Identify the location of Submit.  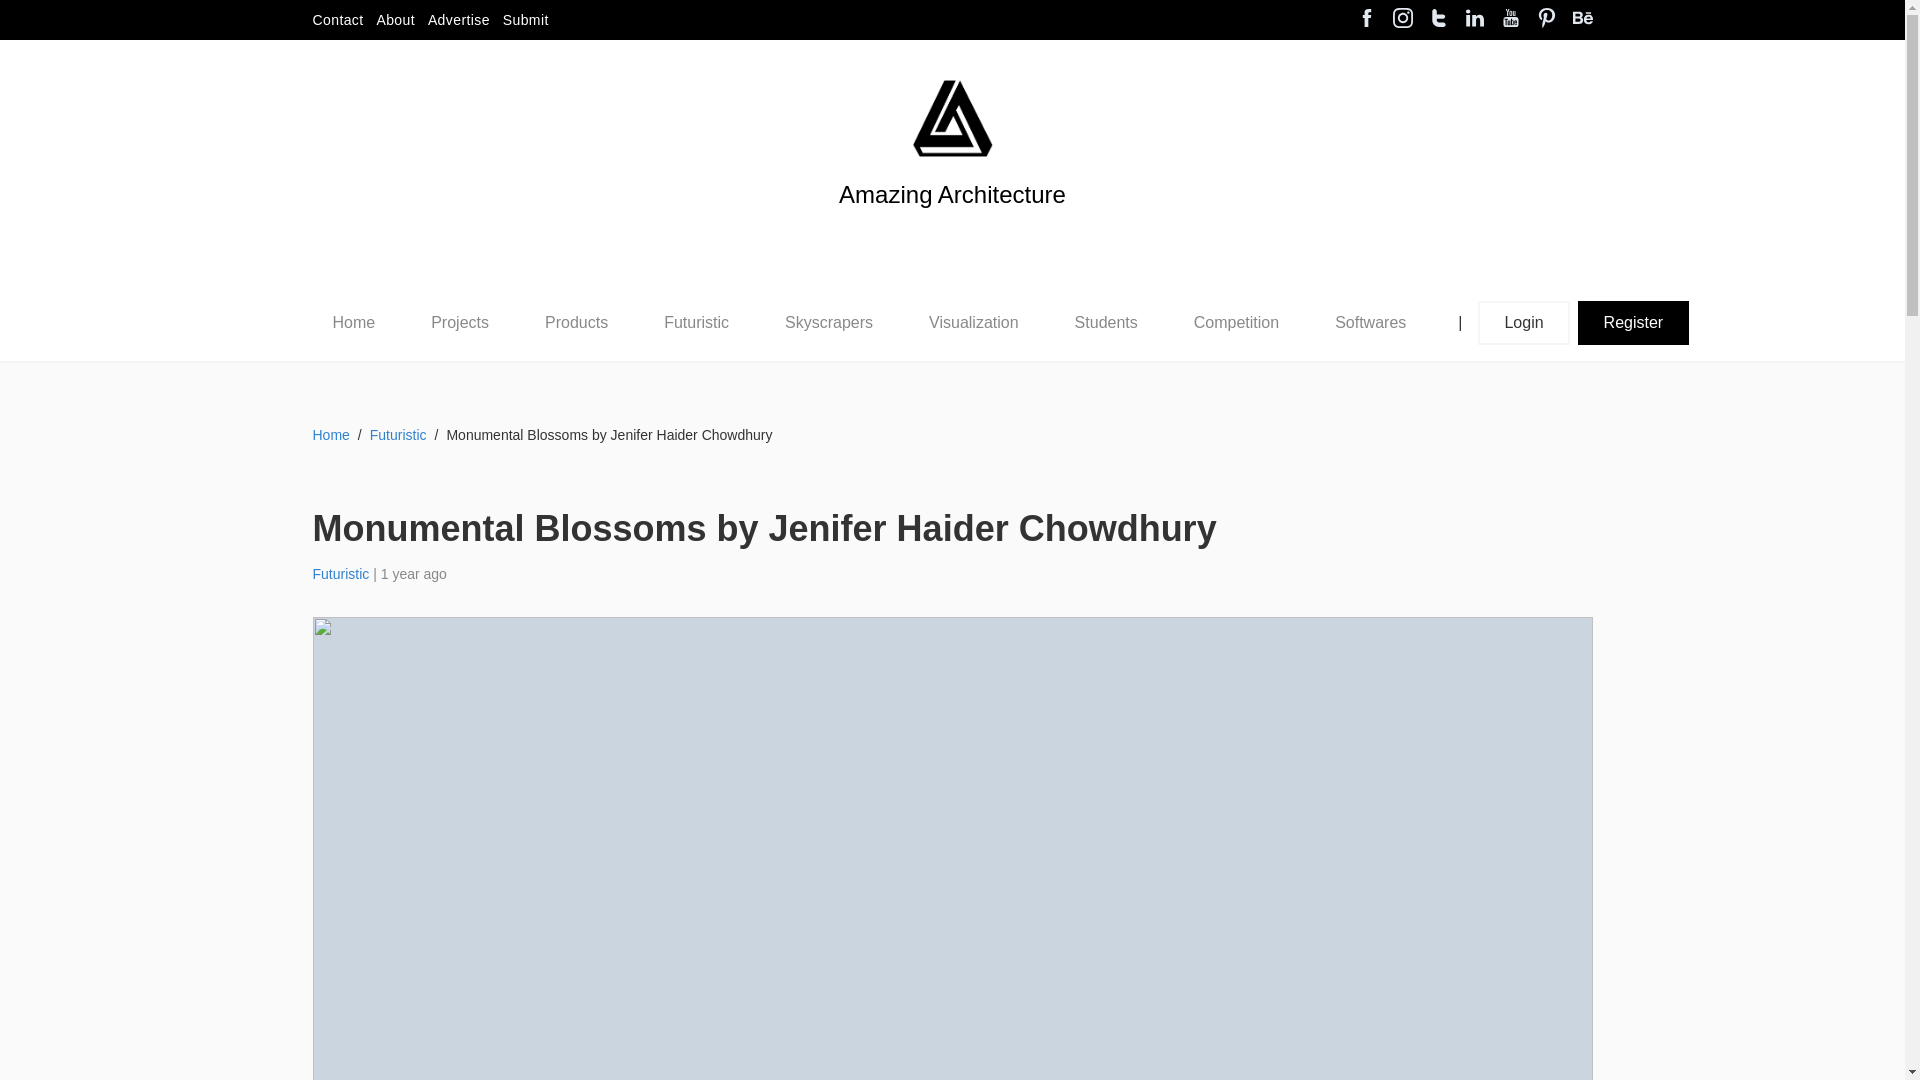
(526, 20).